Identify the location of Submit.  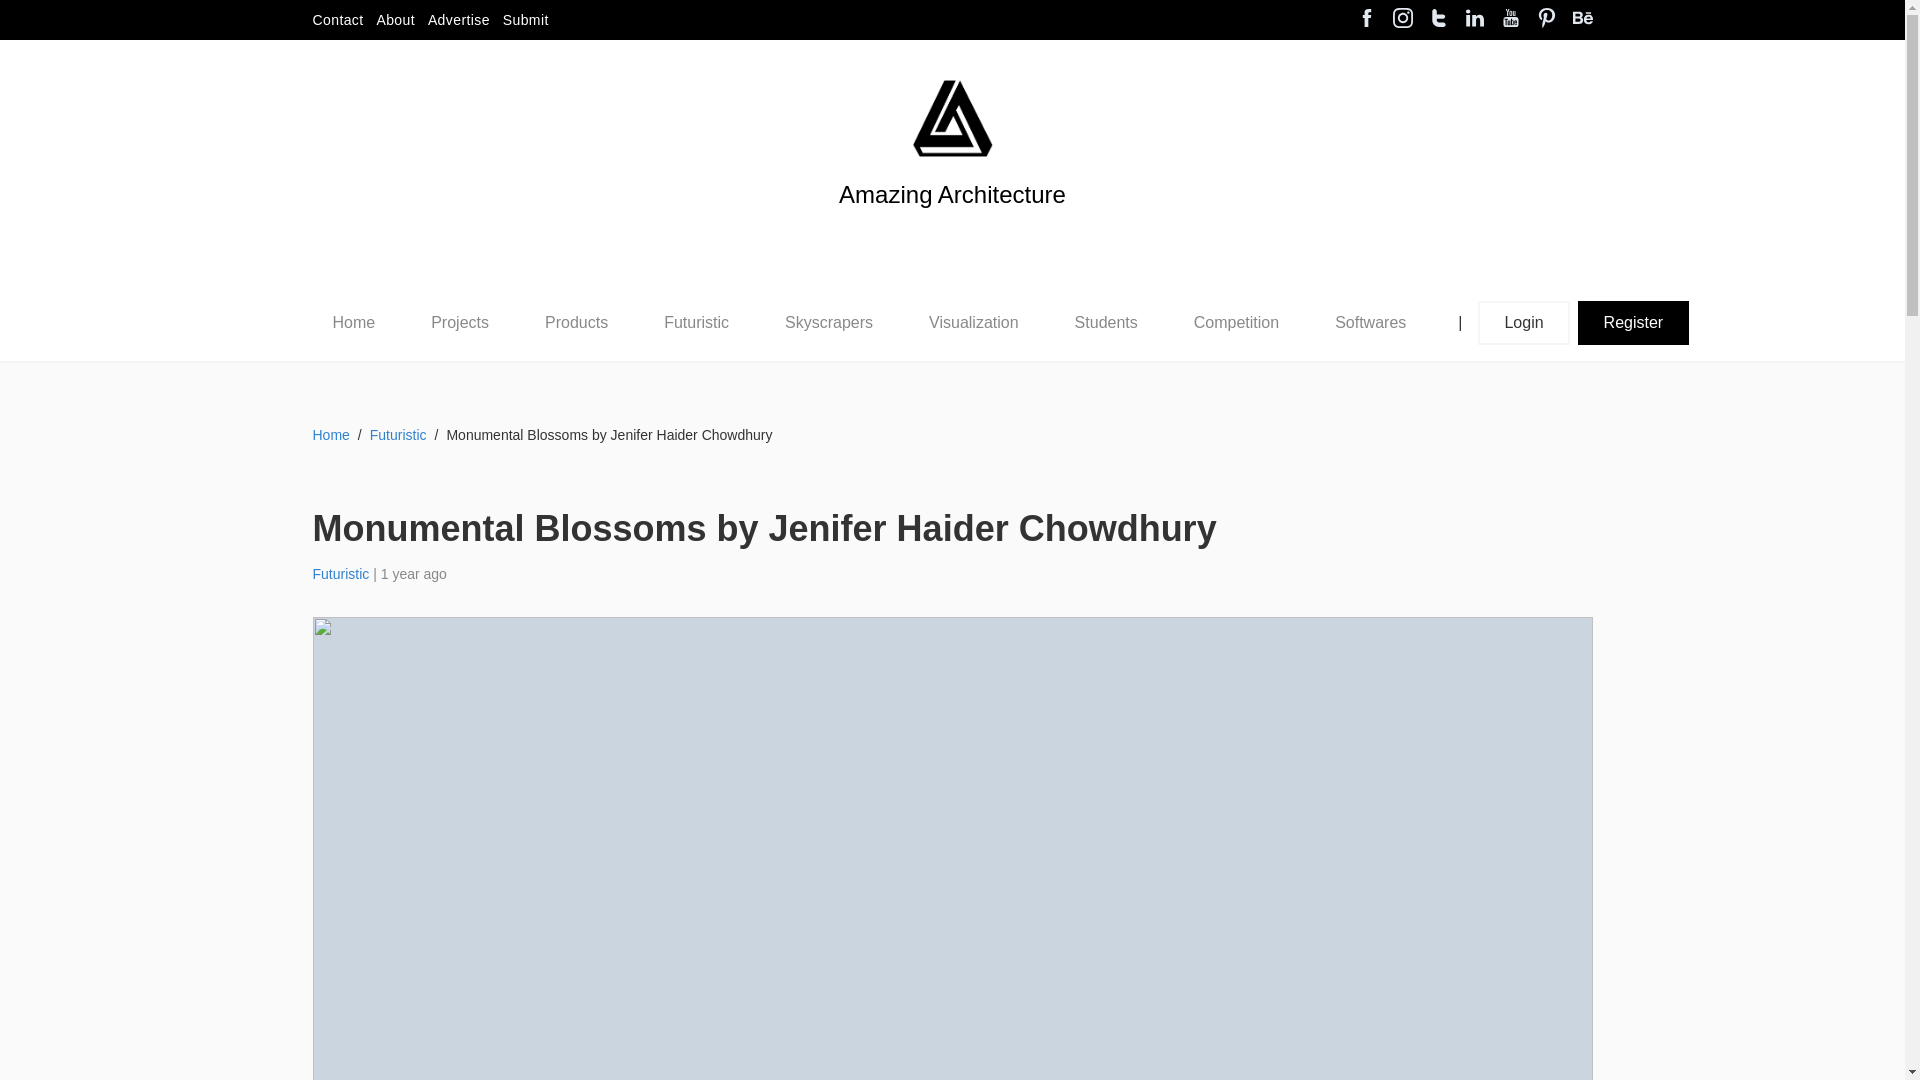
(526, 20).